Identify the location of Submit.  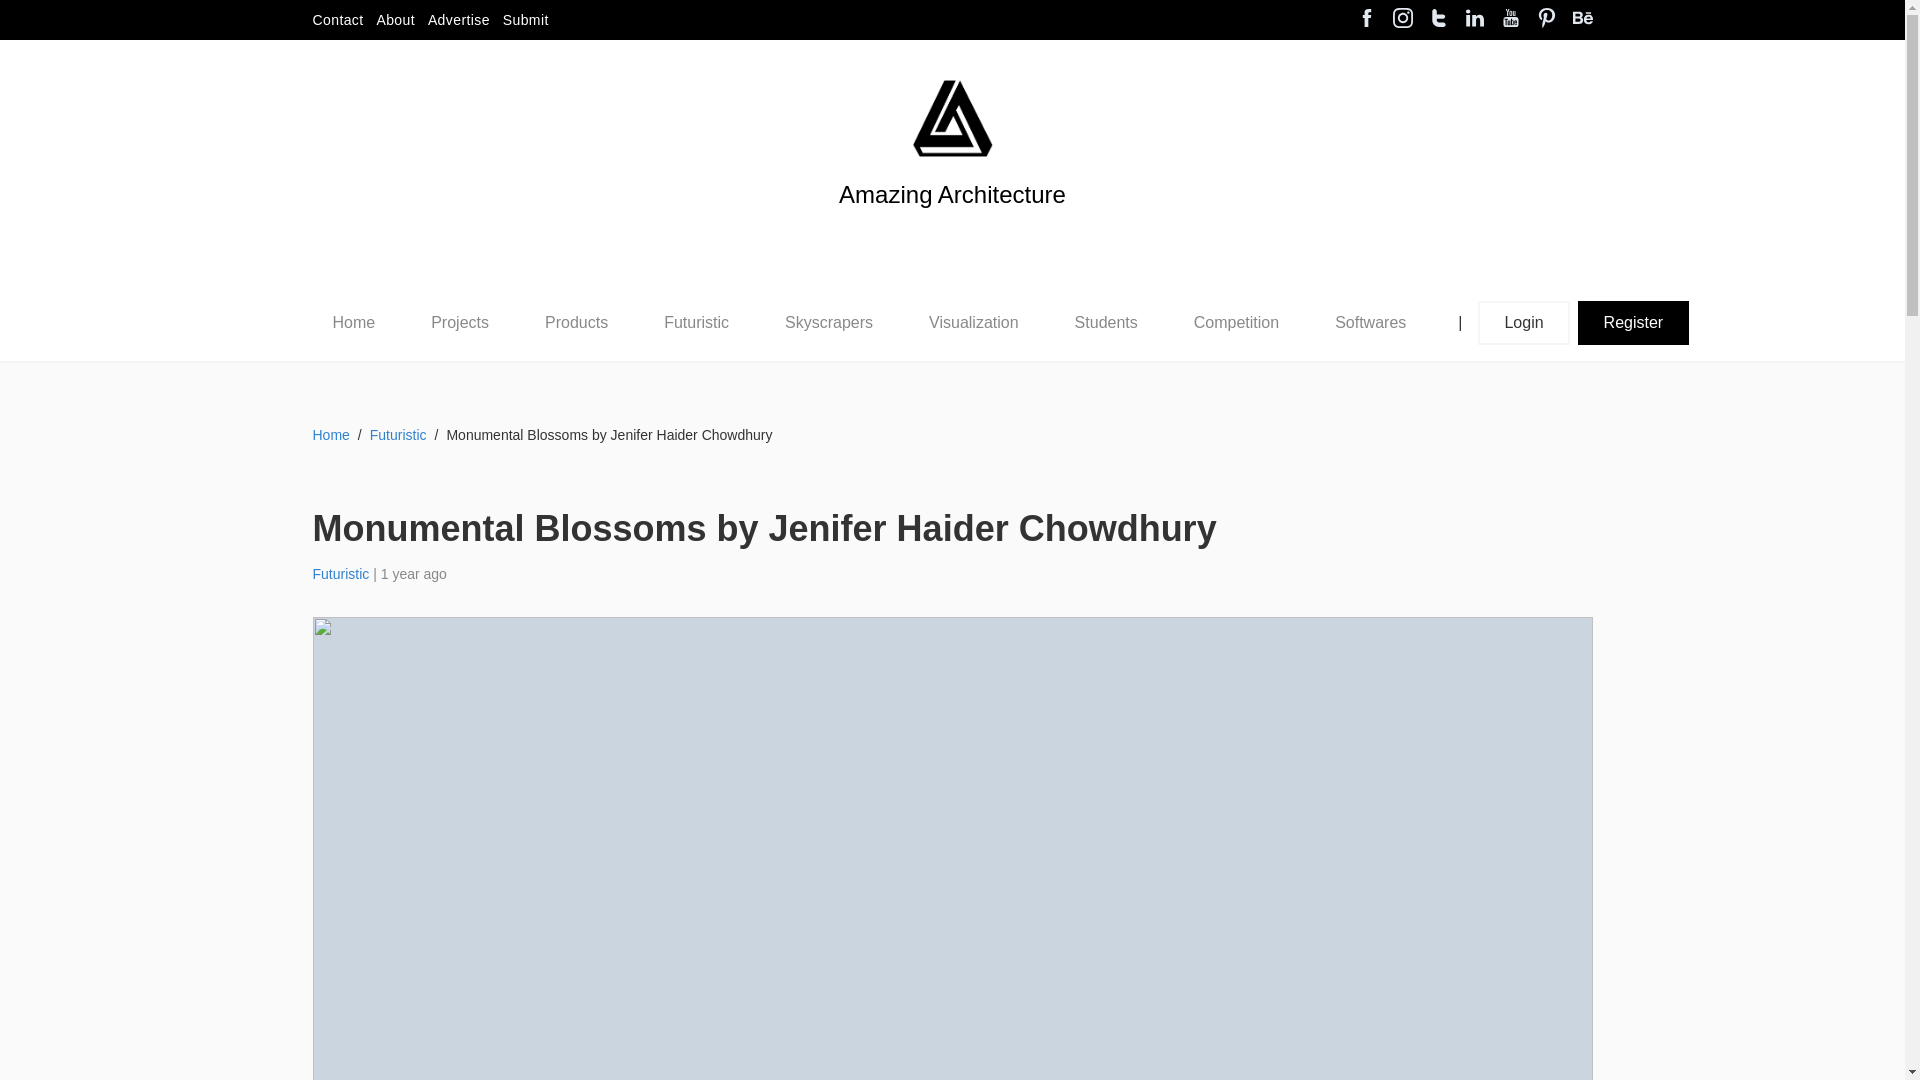
(526, 20).